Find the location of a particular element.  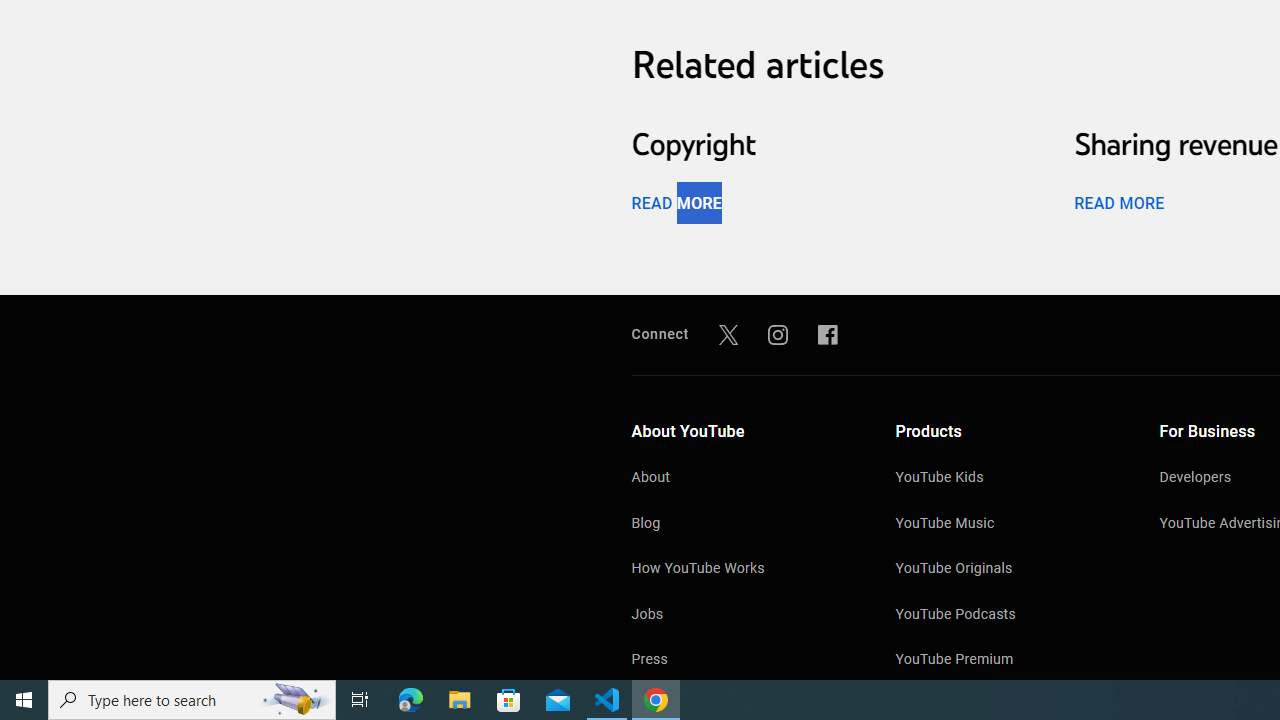

How YouTube Works is located at coordinates (744, 570).